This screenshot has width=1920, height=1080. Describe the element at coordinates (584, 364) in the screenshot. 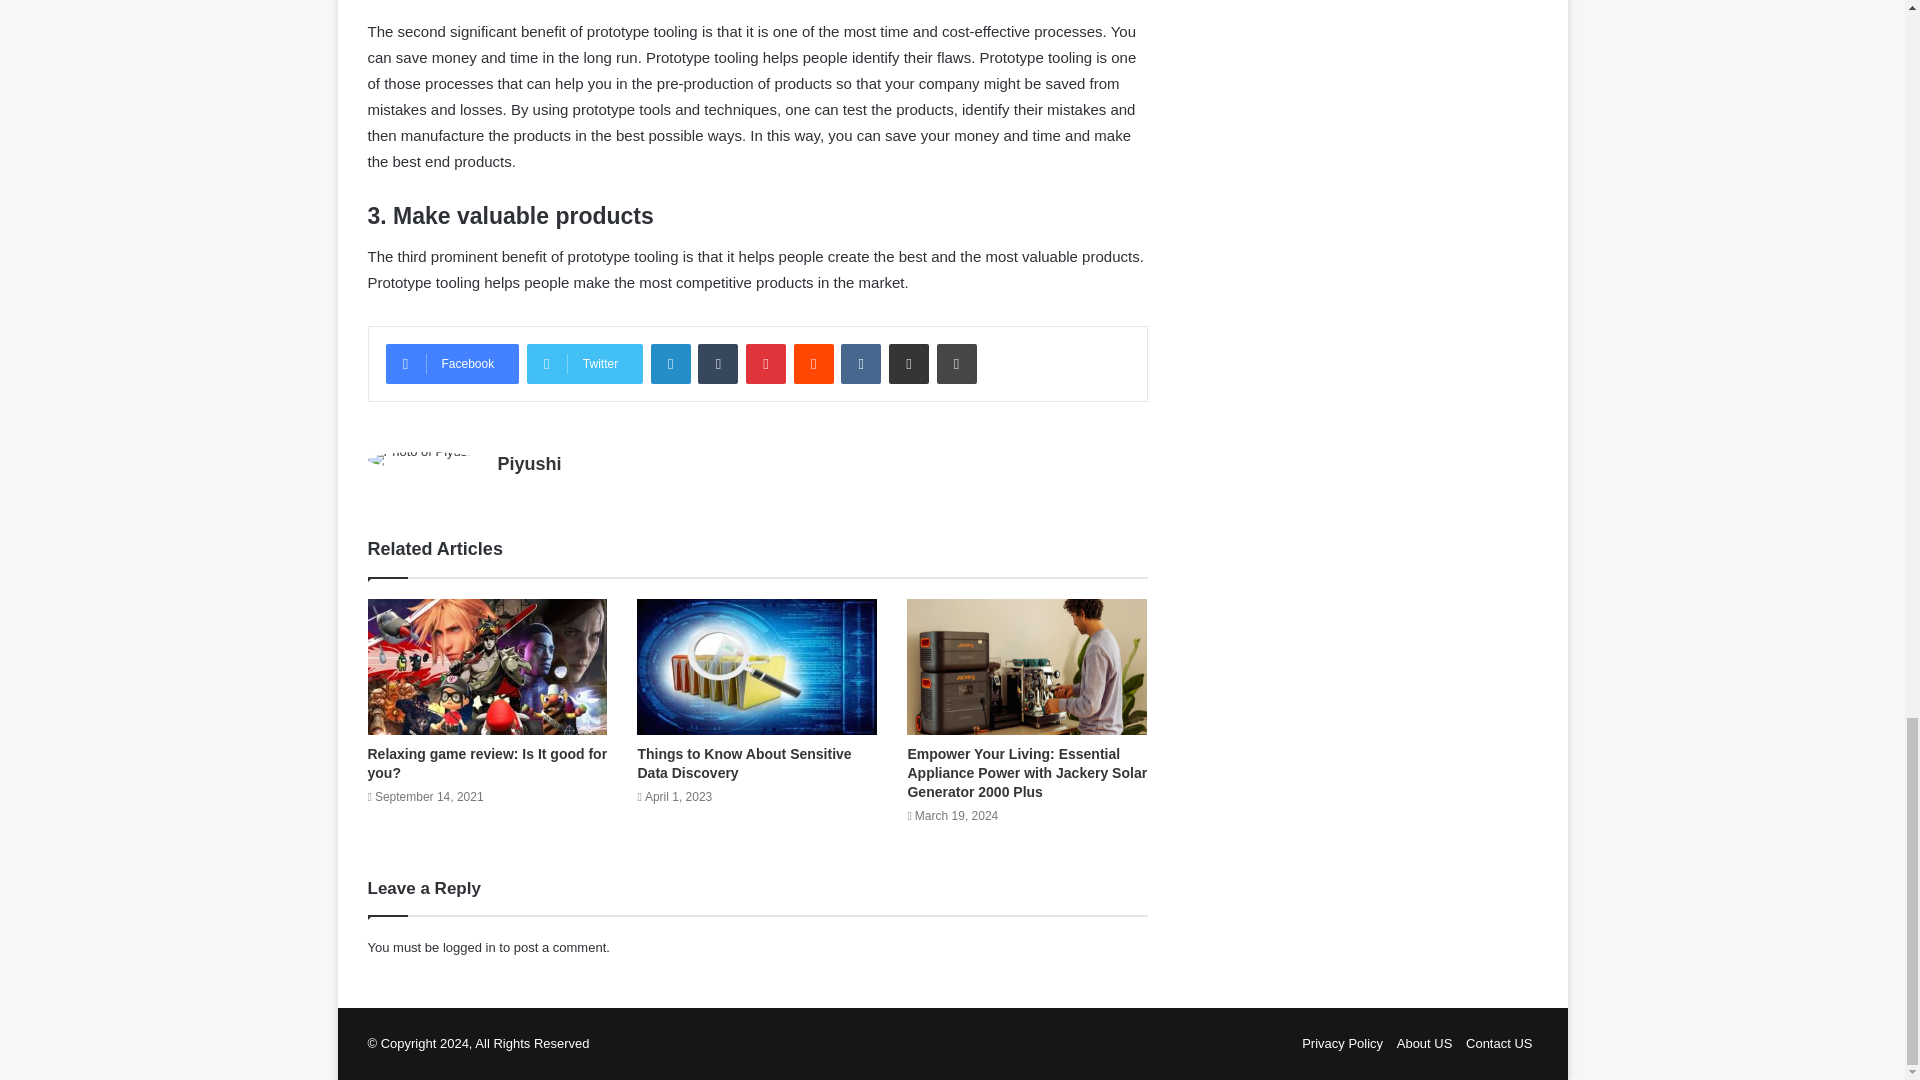

I see `Twitter` at that location.